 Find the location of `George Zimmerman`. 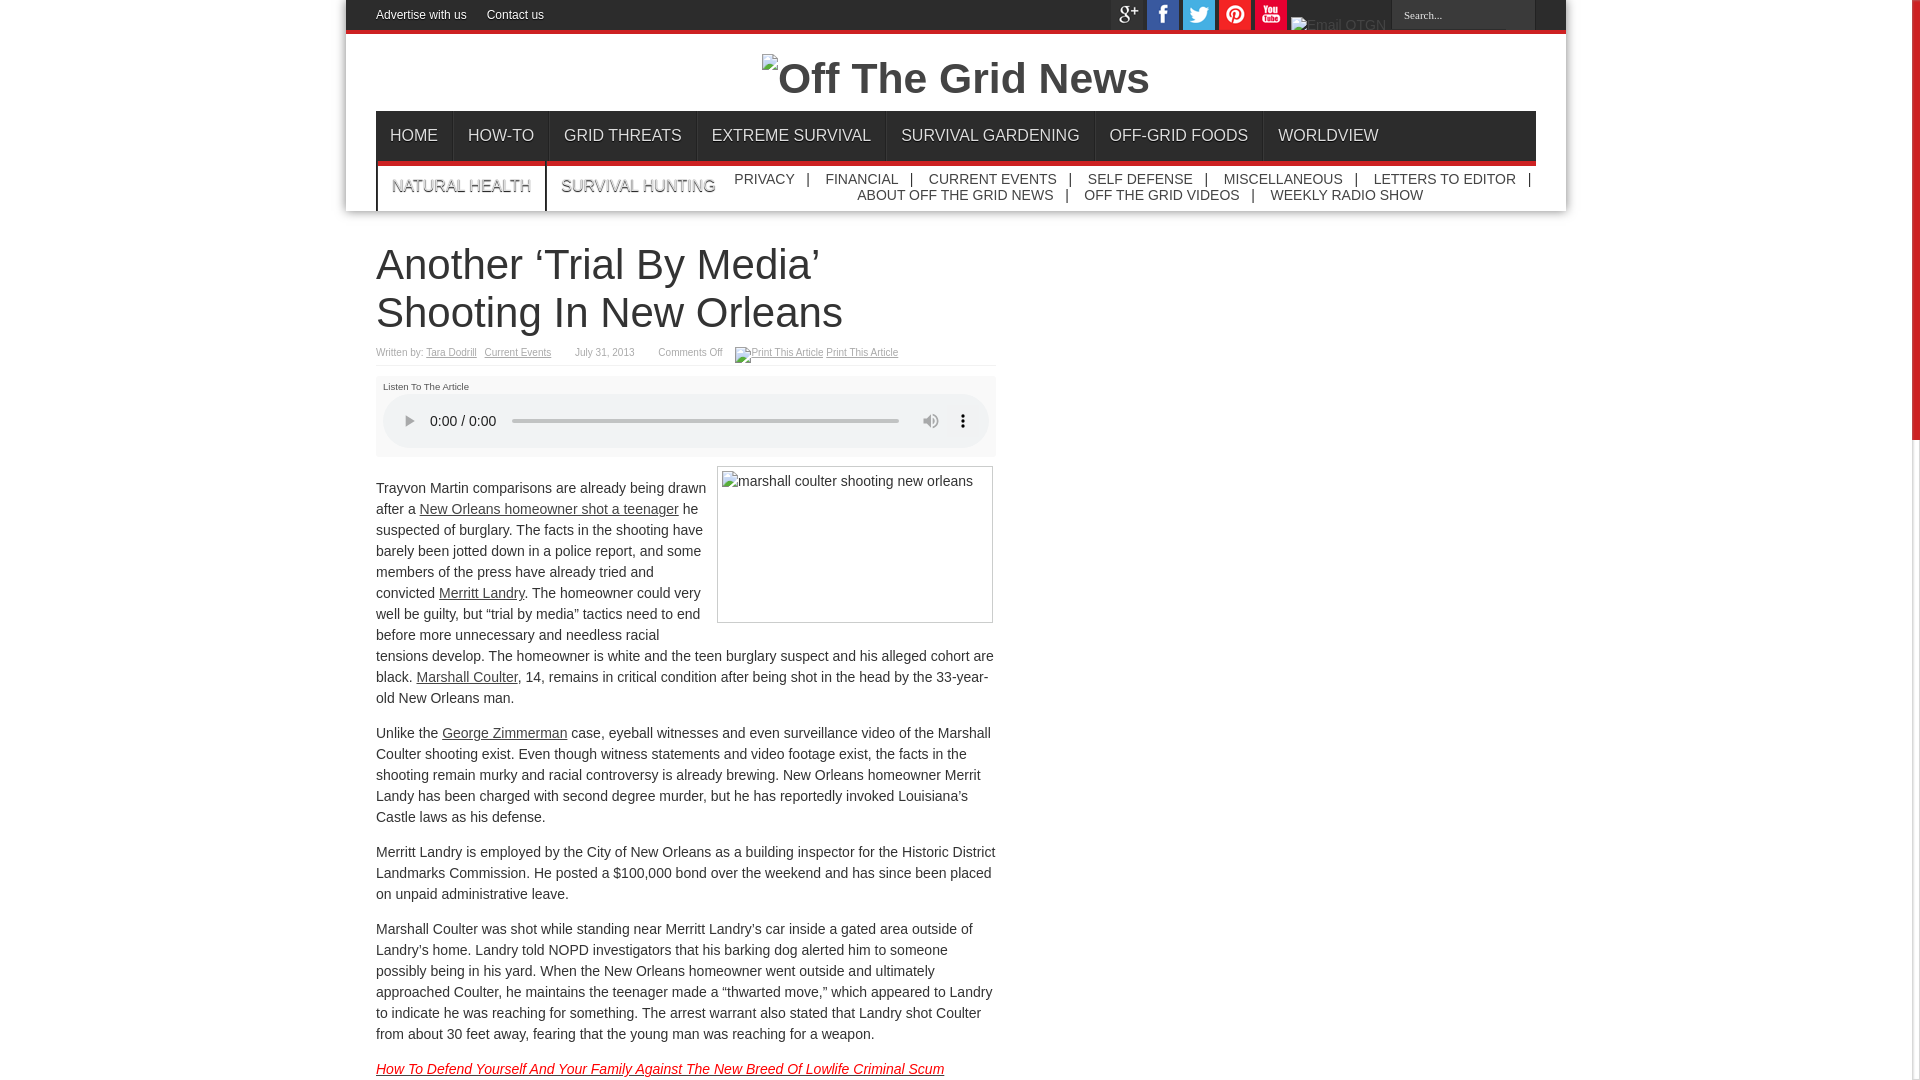

George Zimmerman is located at coordinates (504, 732).